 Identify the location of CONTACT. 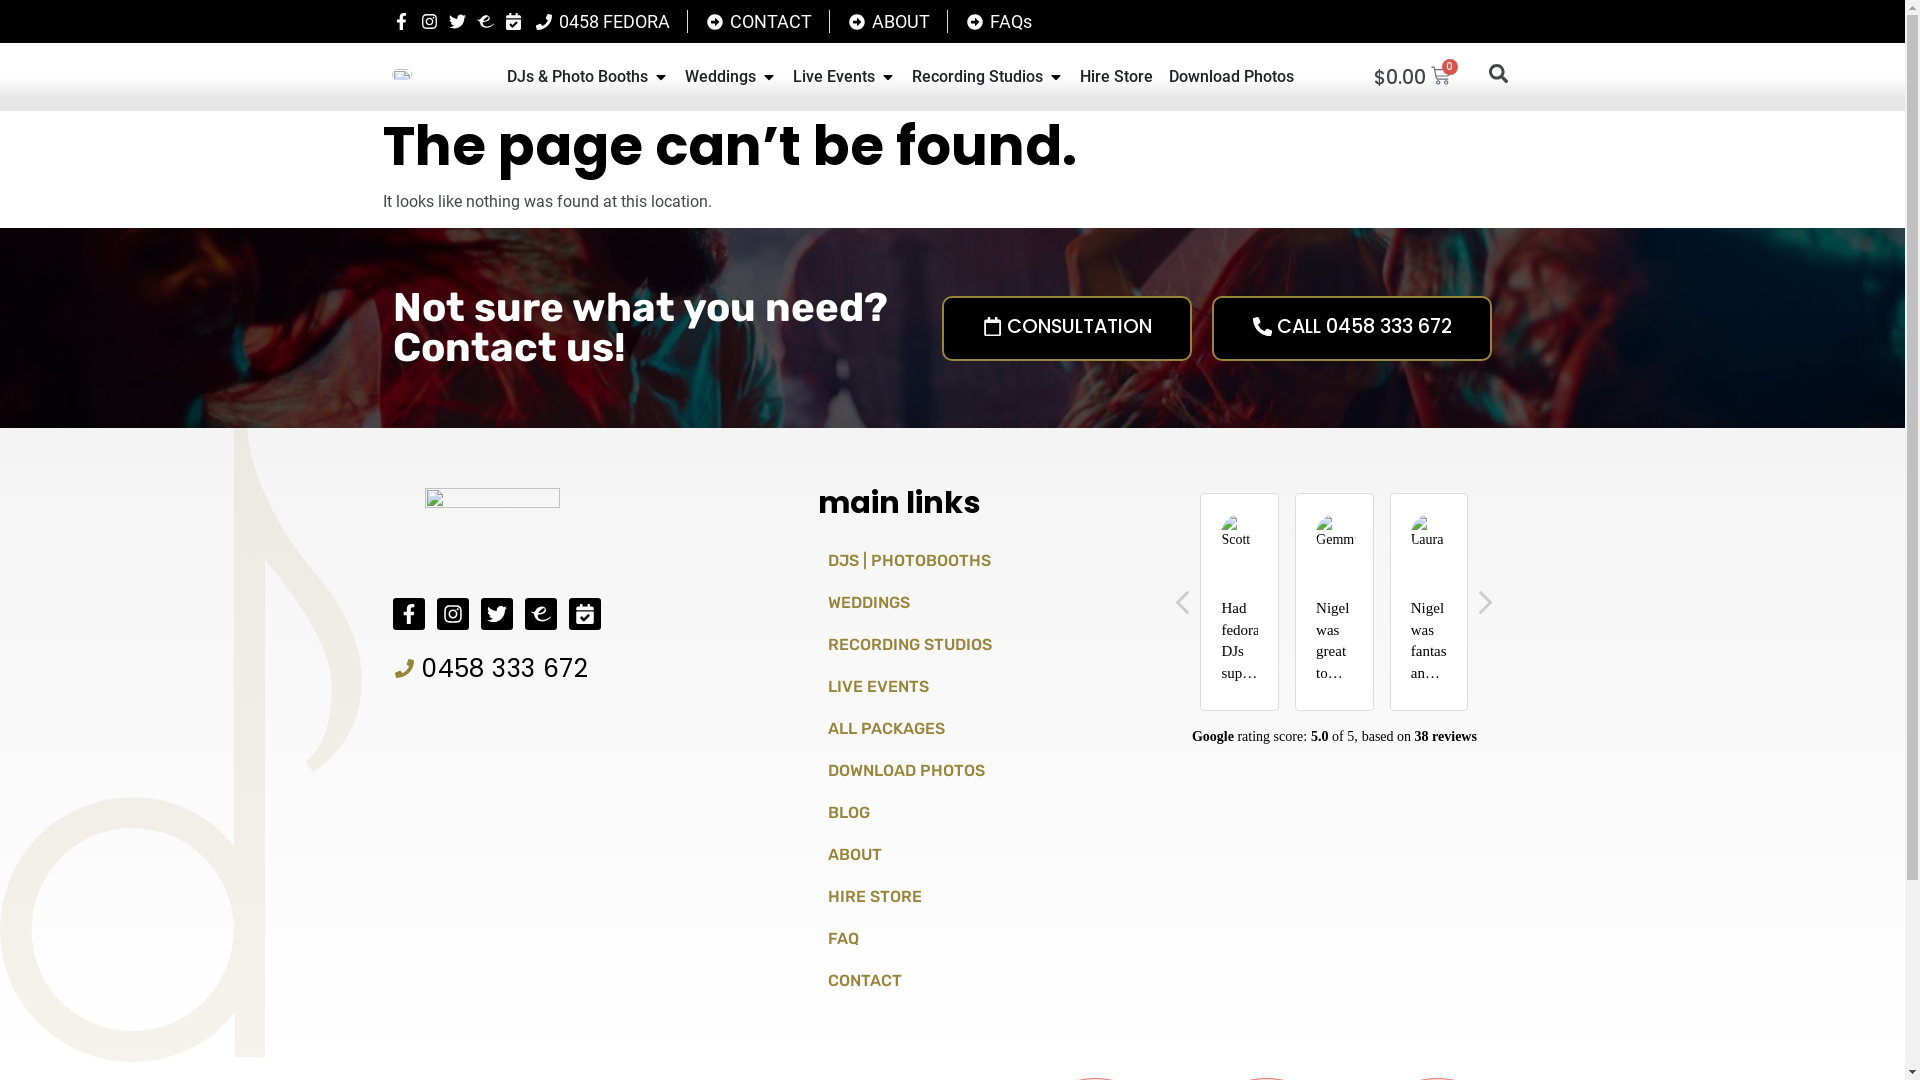
(980, 981).